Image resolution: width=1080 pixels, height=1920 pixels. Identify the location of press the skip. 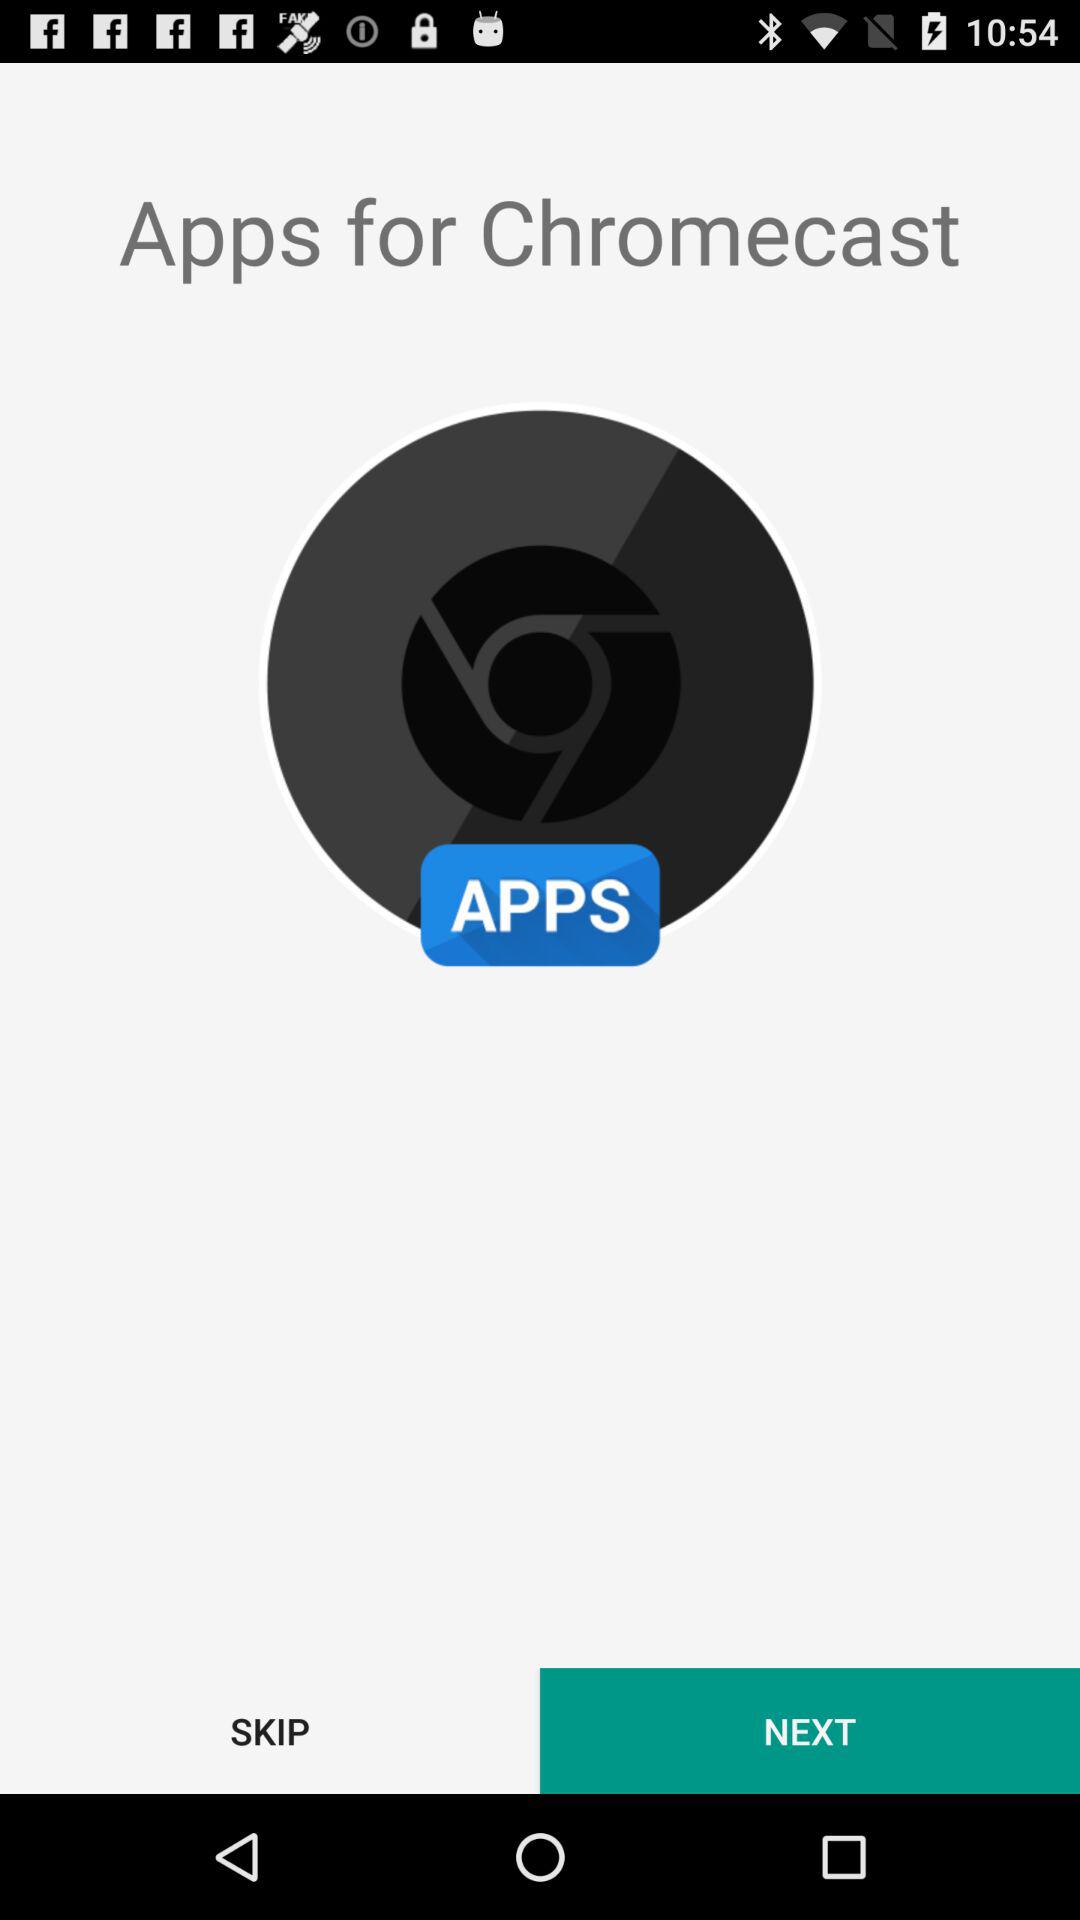
(270, 1730).